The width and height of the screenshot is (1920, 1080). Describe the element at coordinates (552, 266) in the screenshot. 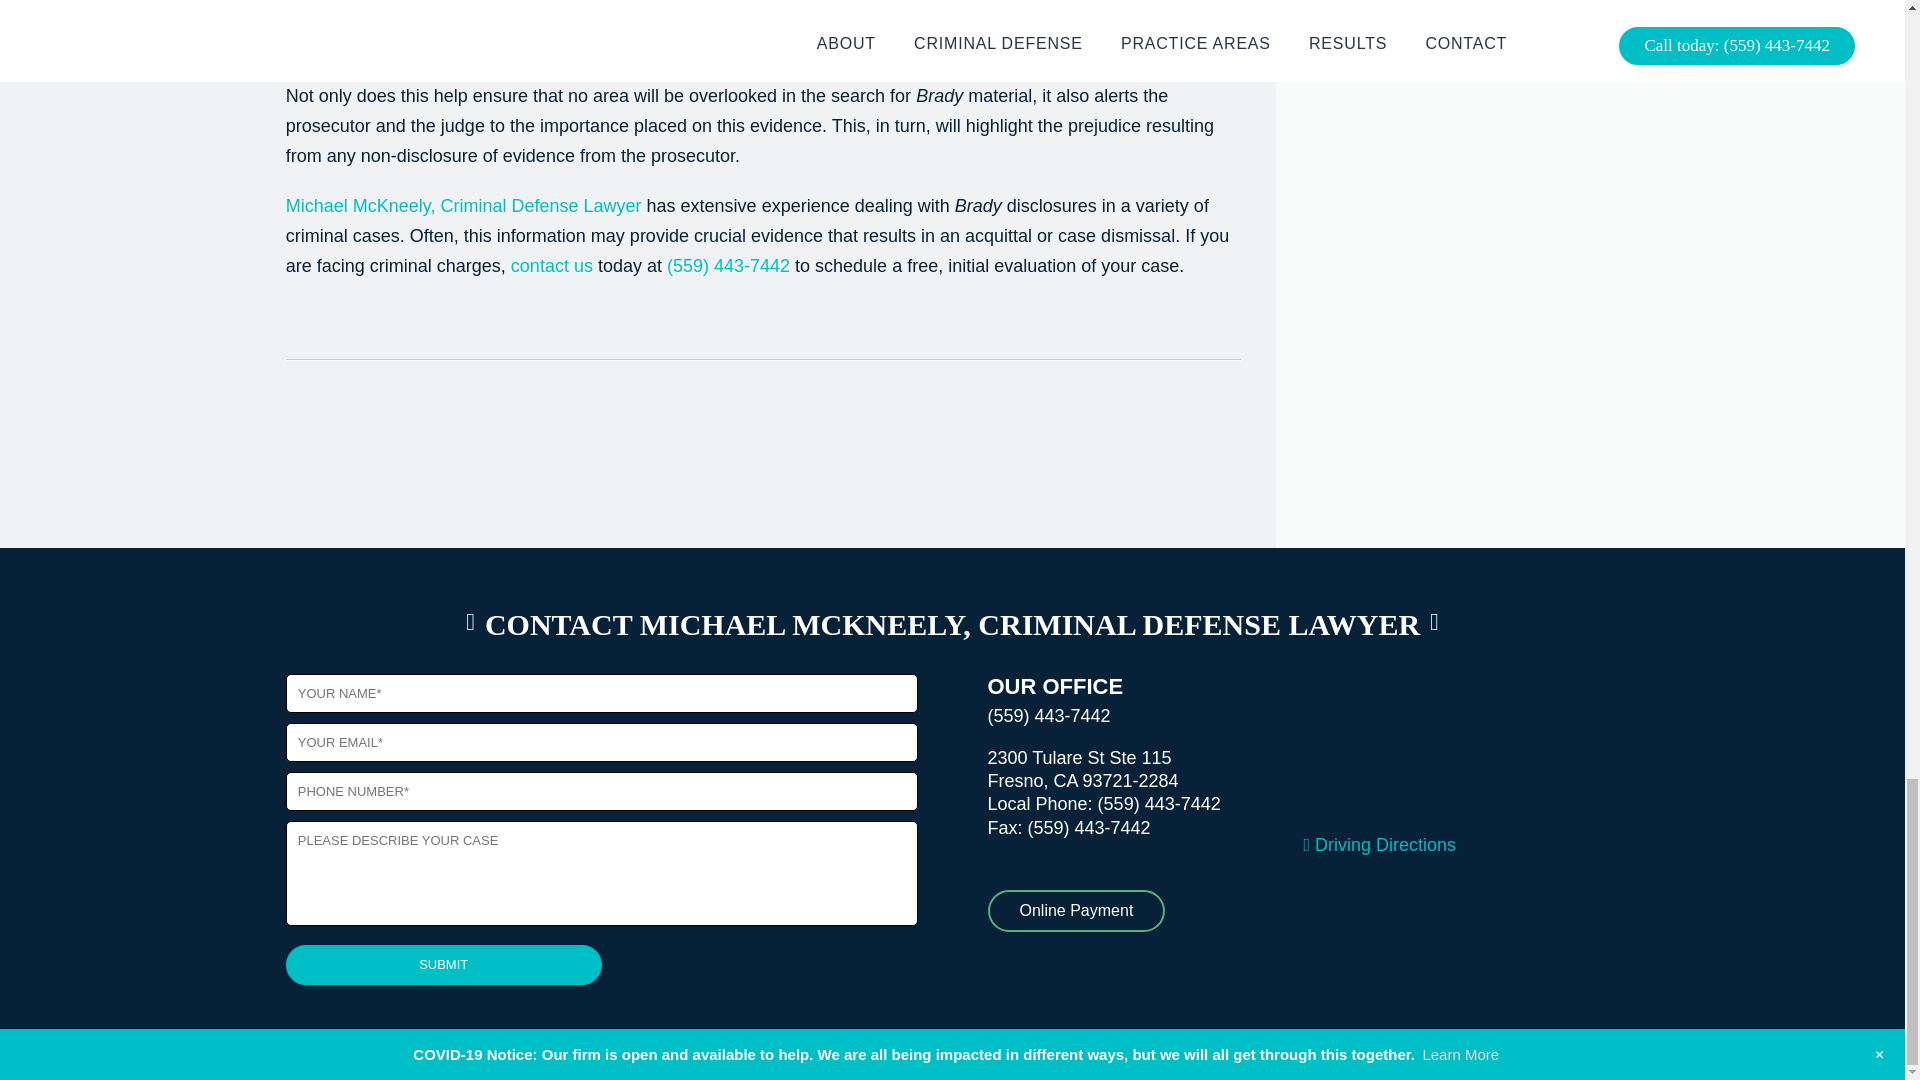

I see `contact us` at that location.